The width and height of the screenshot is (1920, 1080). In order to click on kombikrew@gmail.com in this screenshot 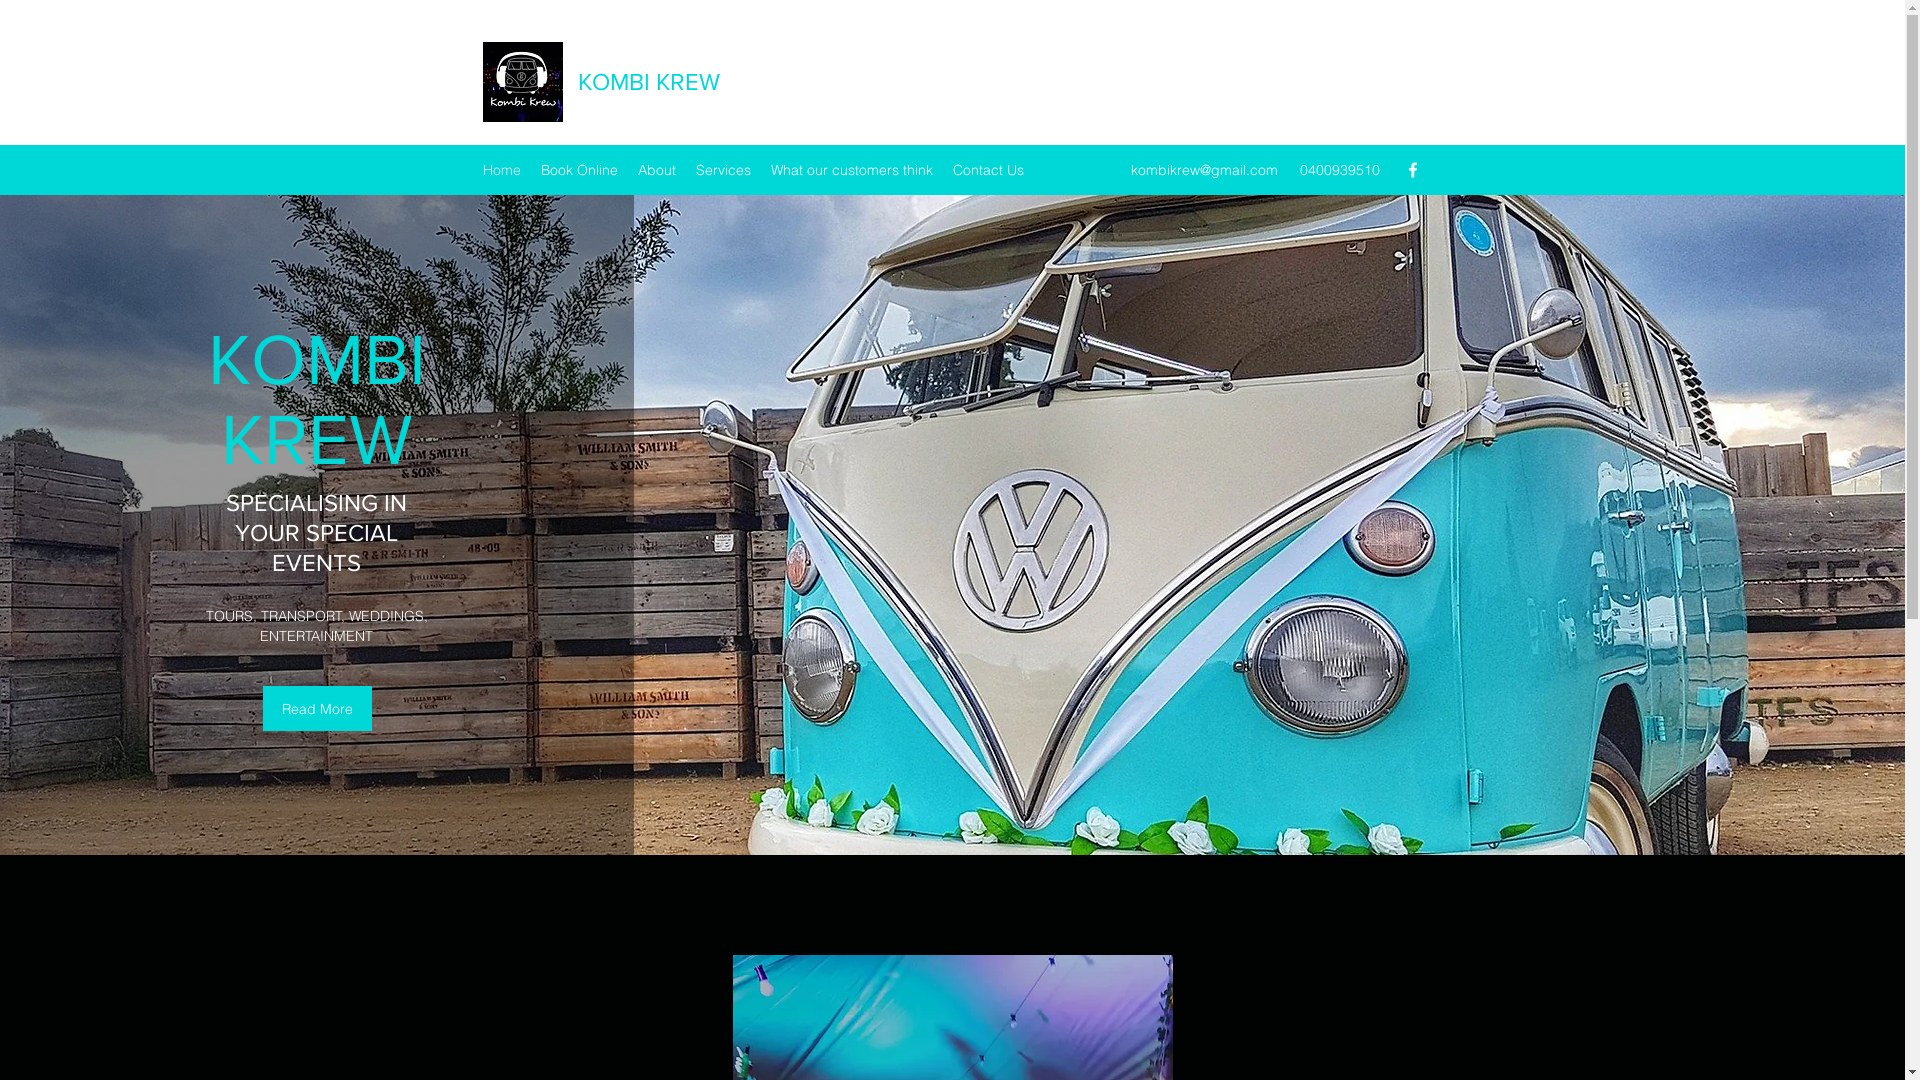, I will do `click(1204, 170)`.